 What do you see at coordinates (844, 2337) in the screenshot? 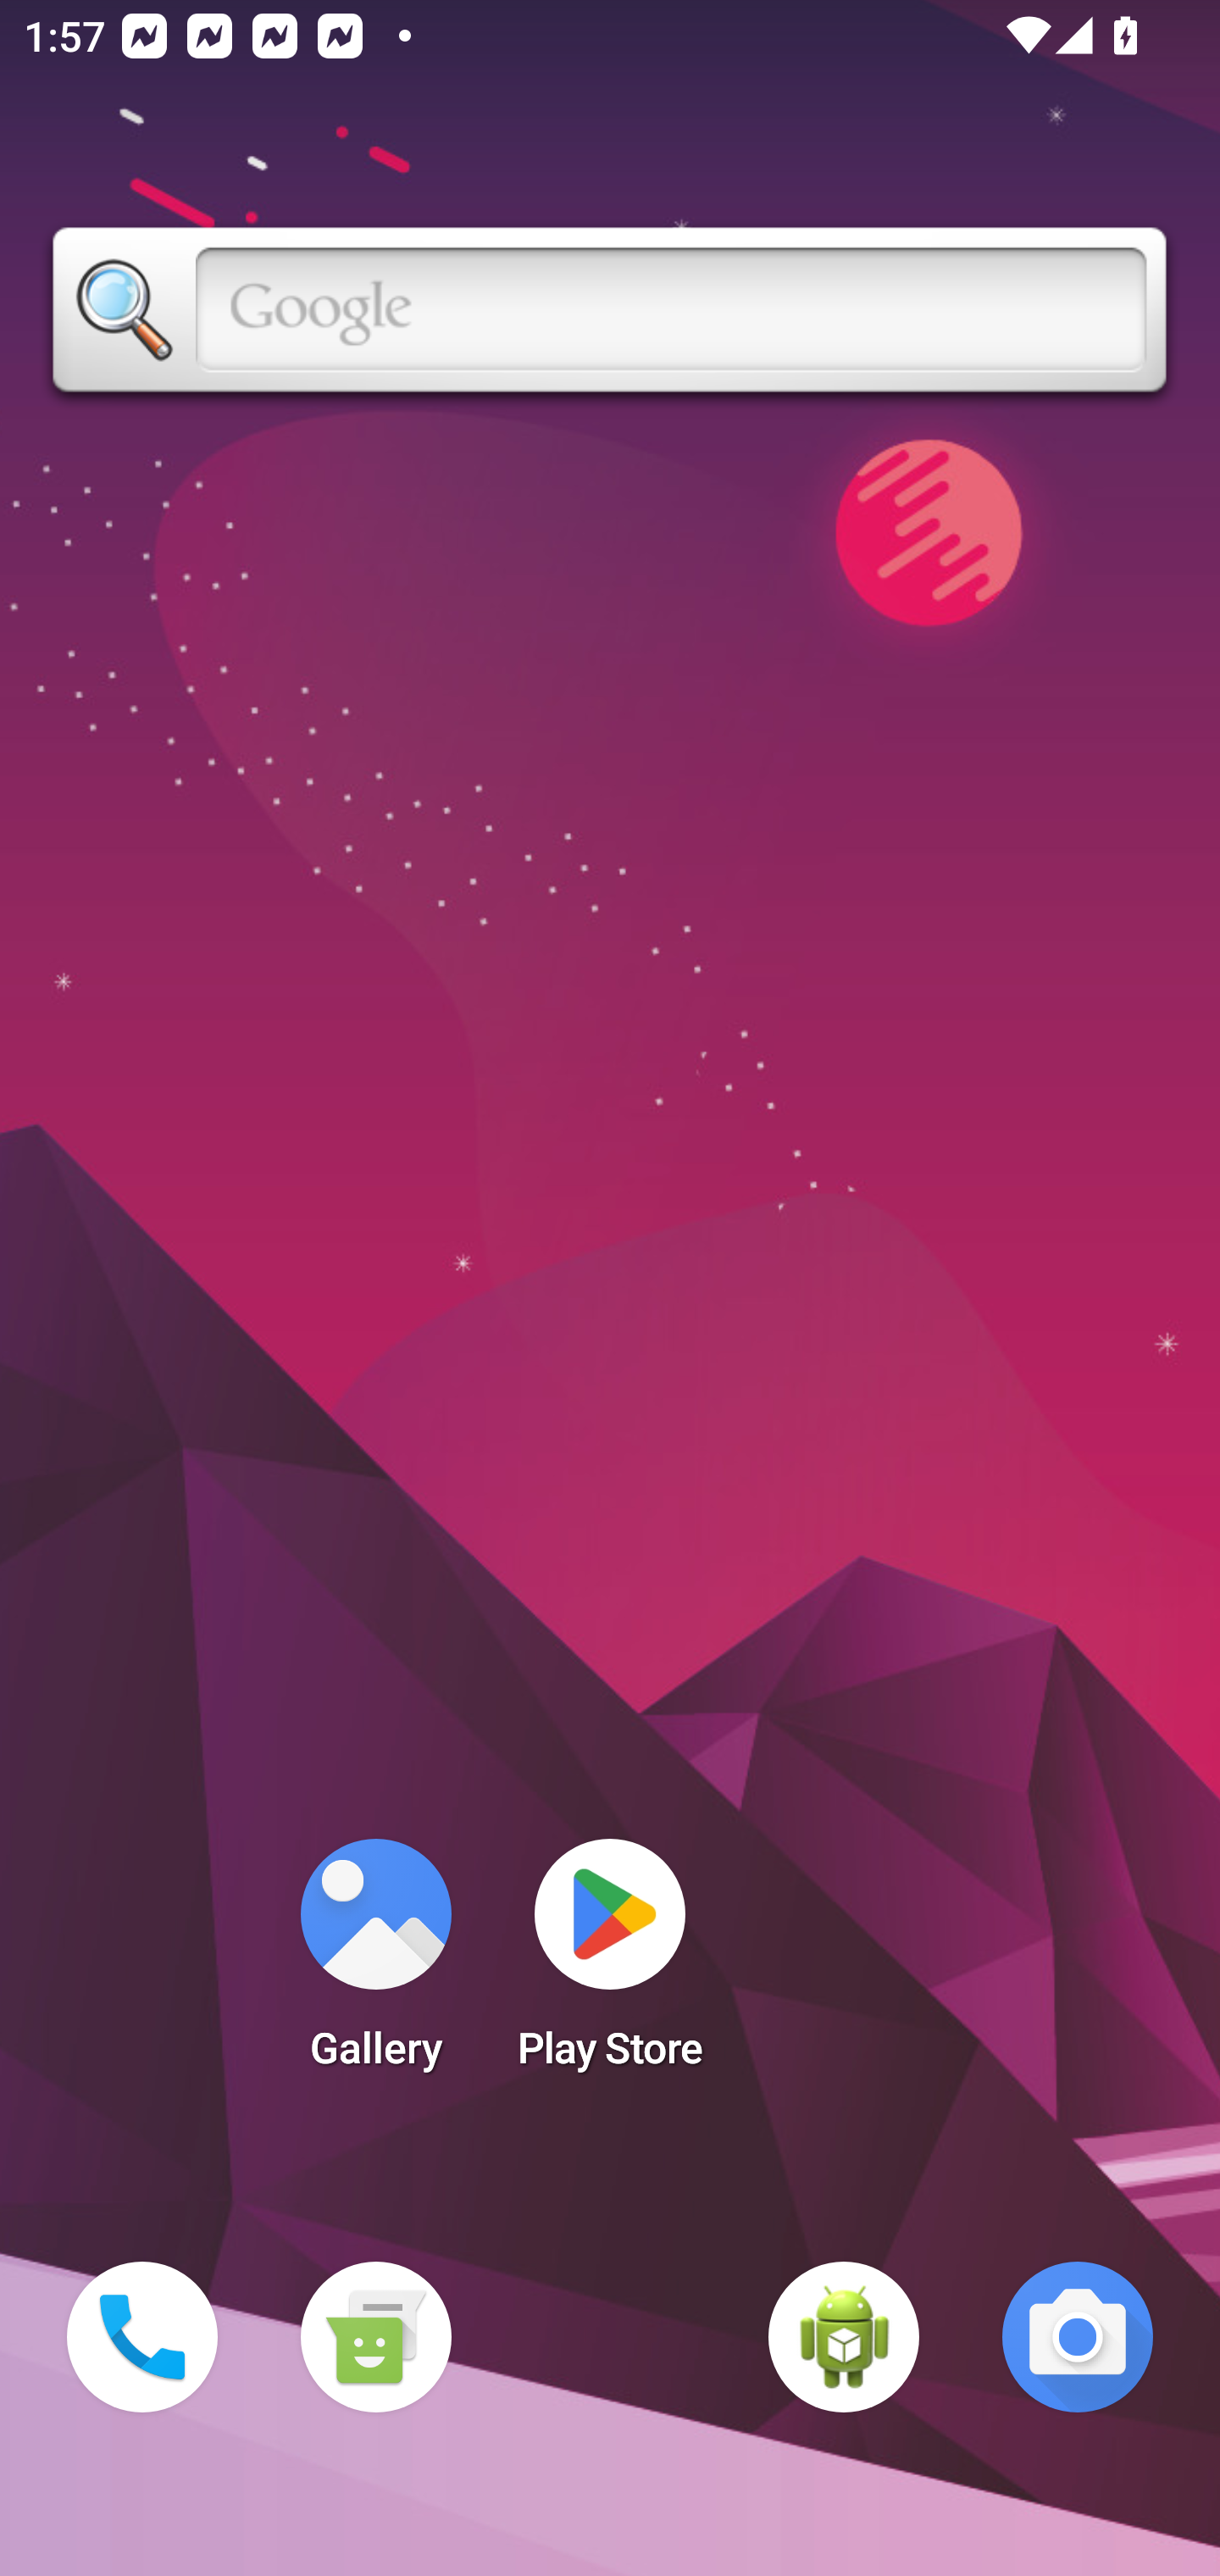
I see `WebView Browser Tester` at bounding box center [844, 2337].